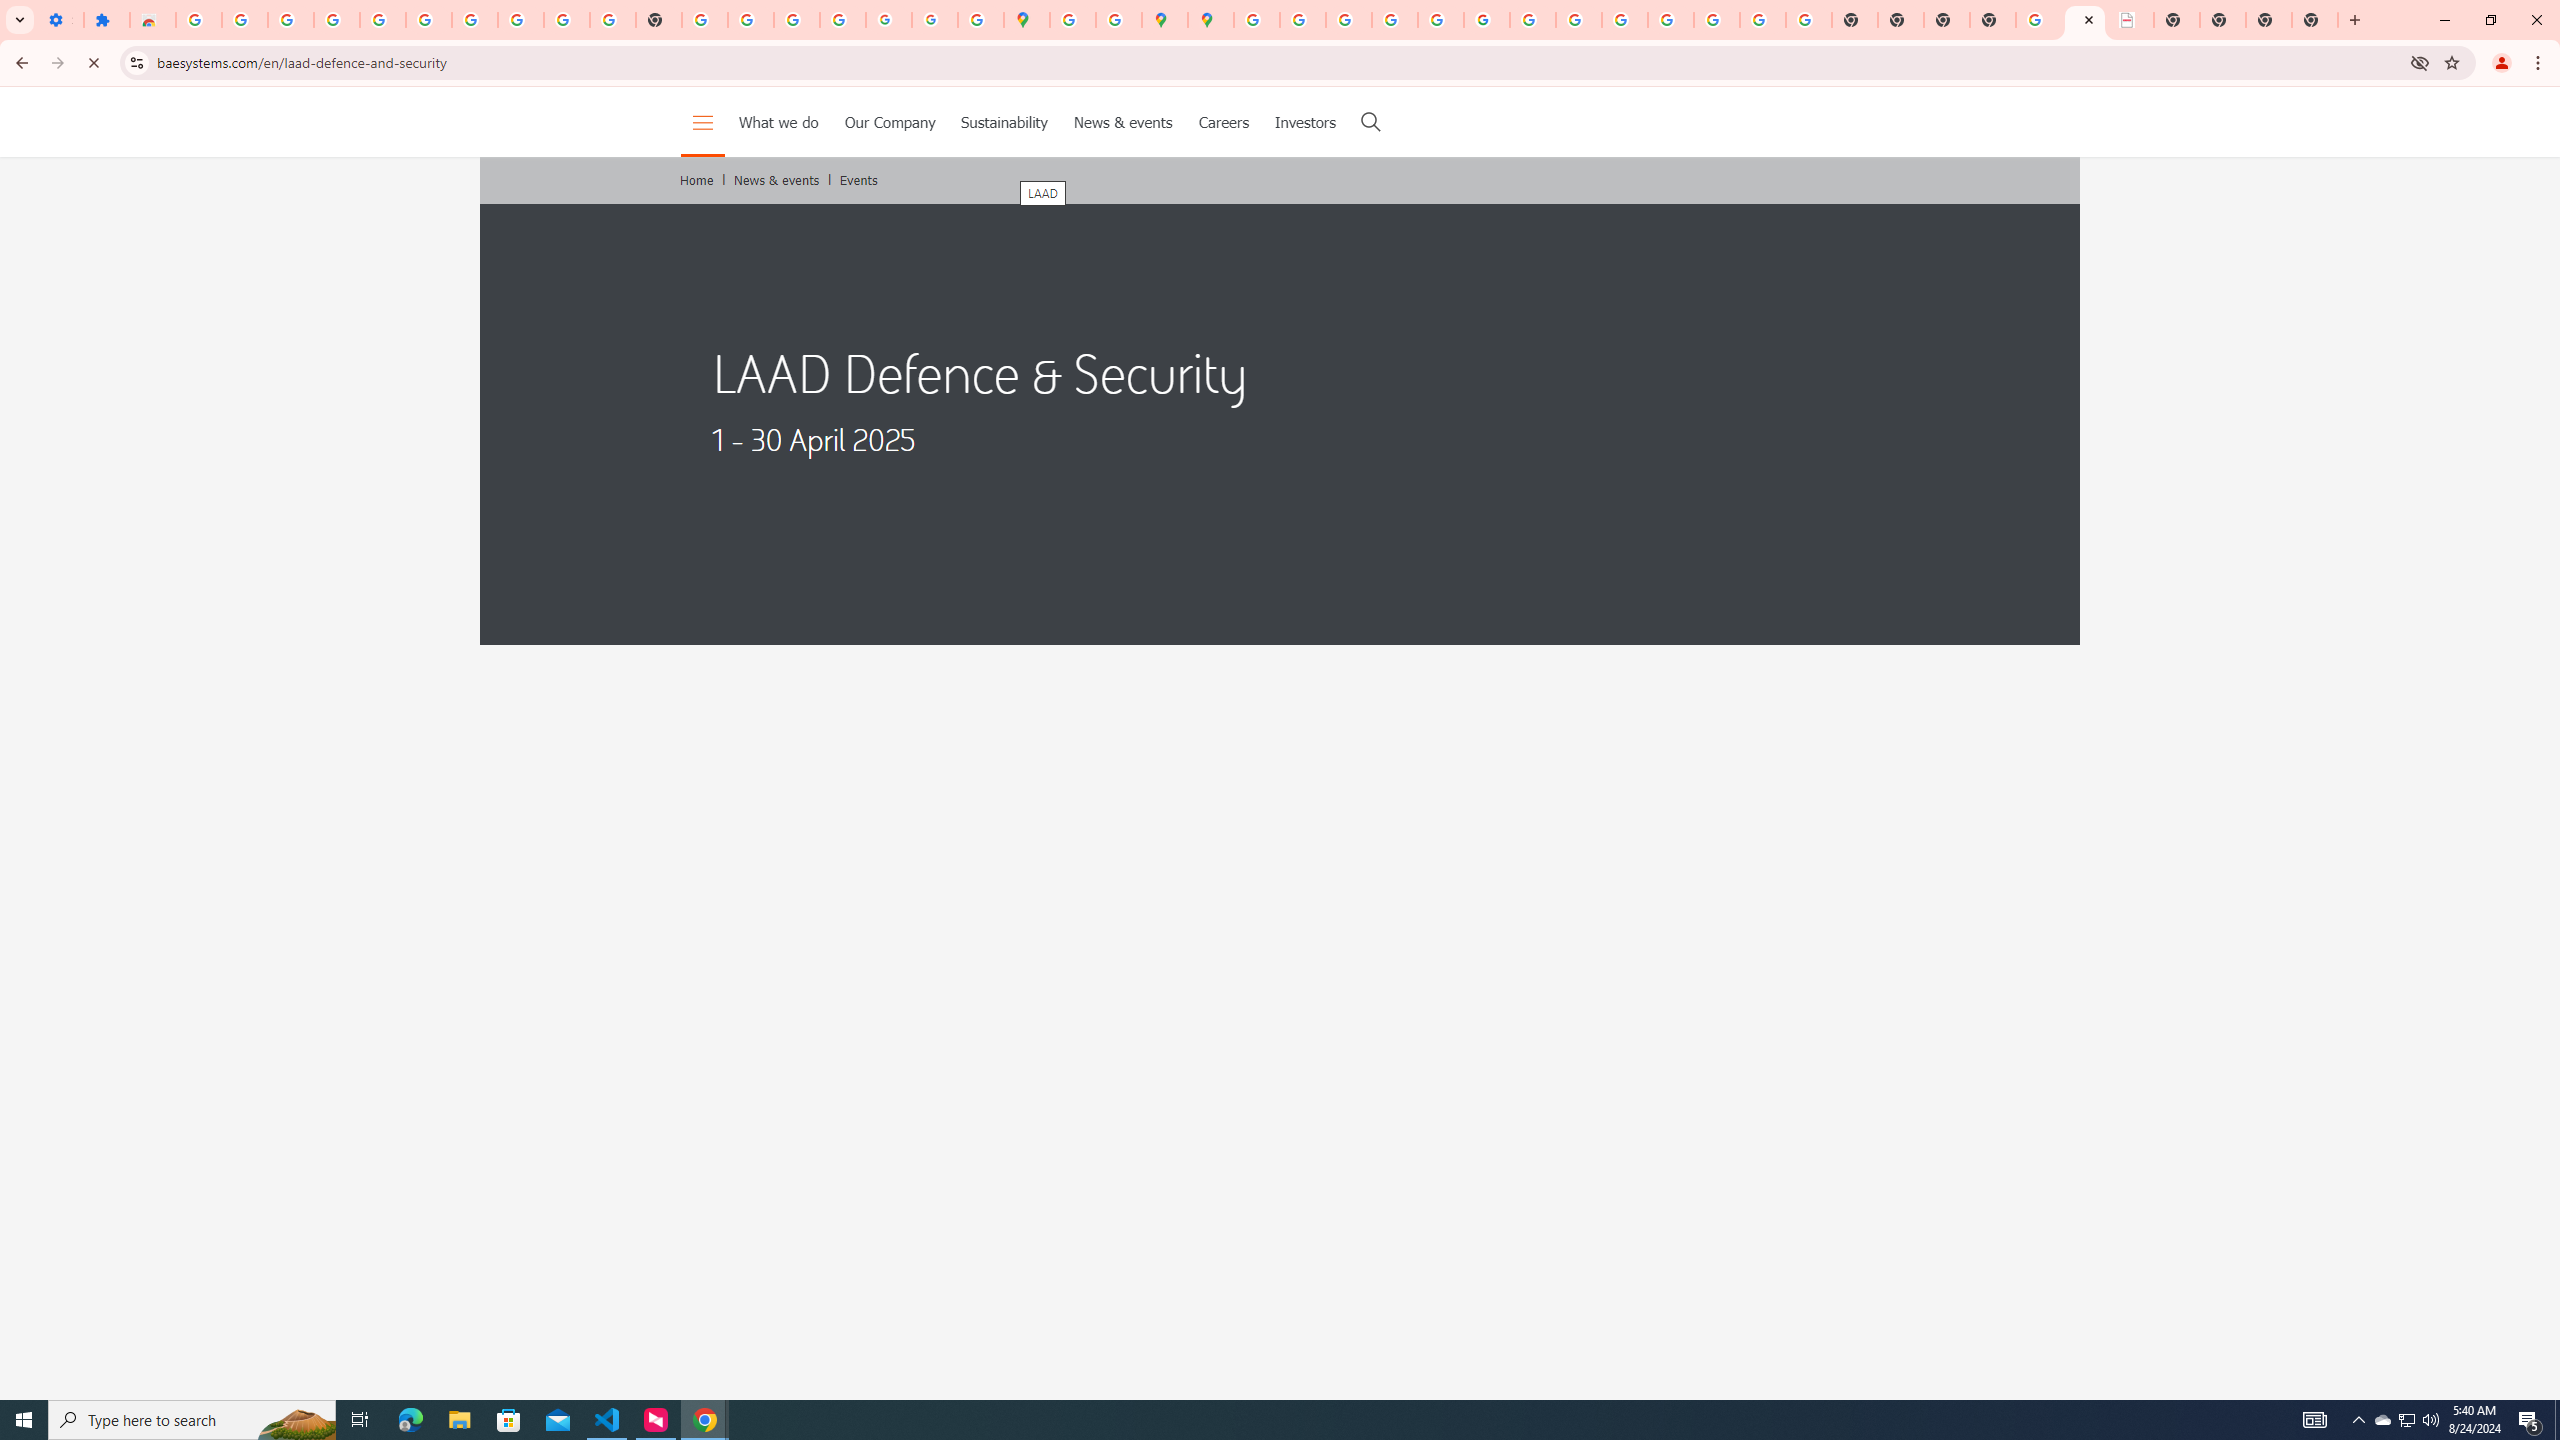 The height and width of the screenshot is (1440, 2560). What do you see at coordinates (2085, 20) in the screenshot?
I see `LAAD Defence & Security 2025 | BAE Systems` at bounding box center [2085, 20].